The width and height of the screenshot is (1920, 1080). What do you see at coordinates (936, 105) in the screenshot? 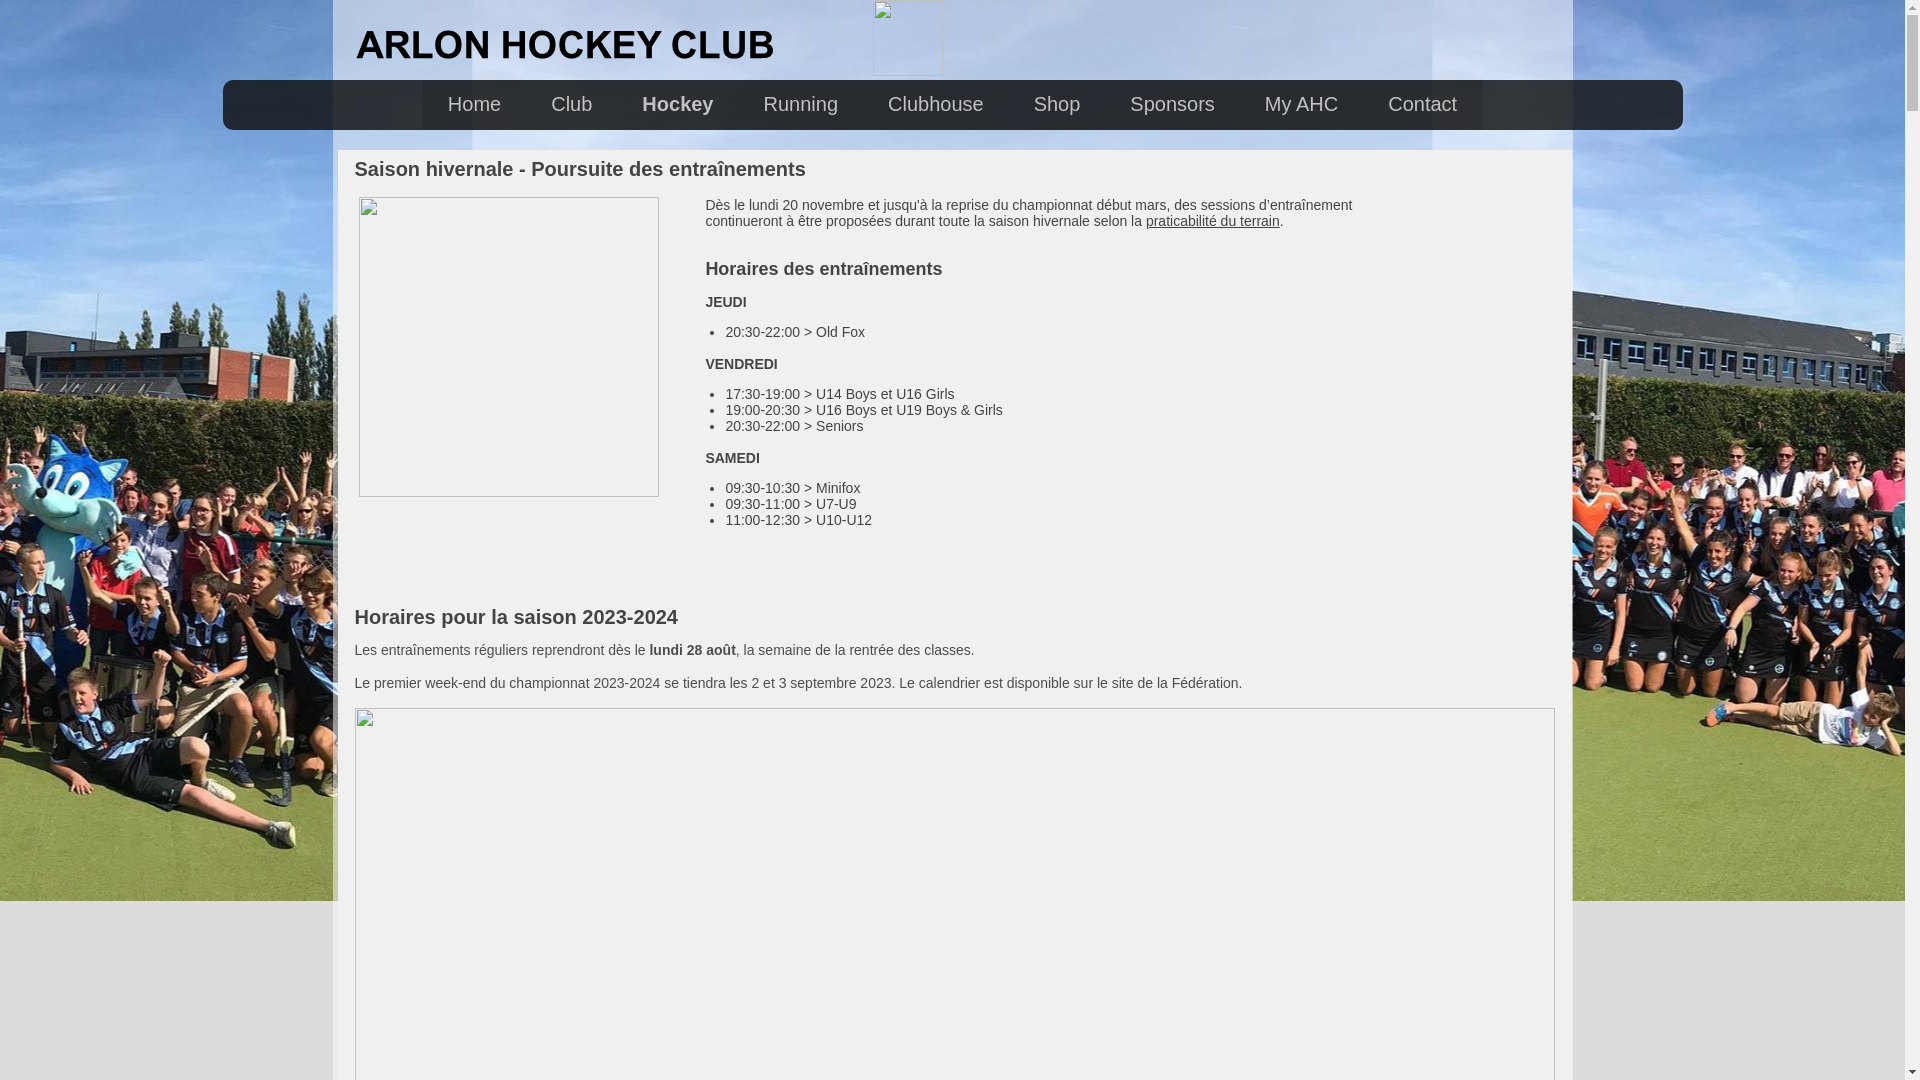
I see `Clubhouse` at bounding box center [936, 105].